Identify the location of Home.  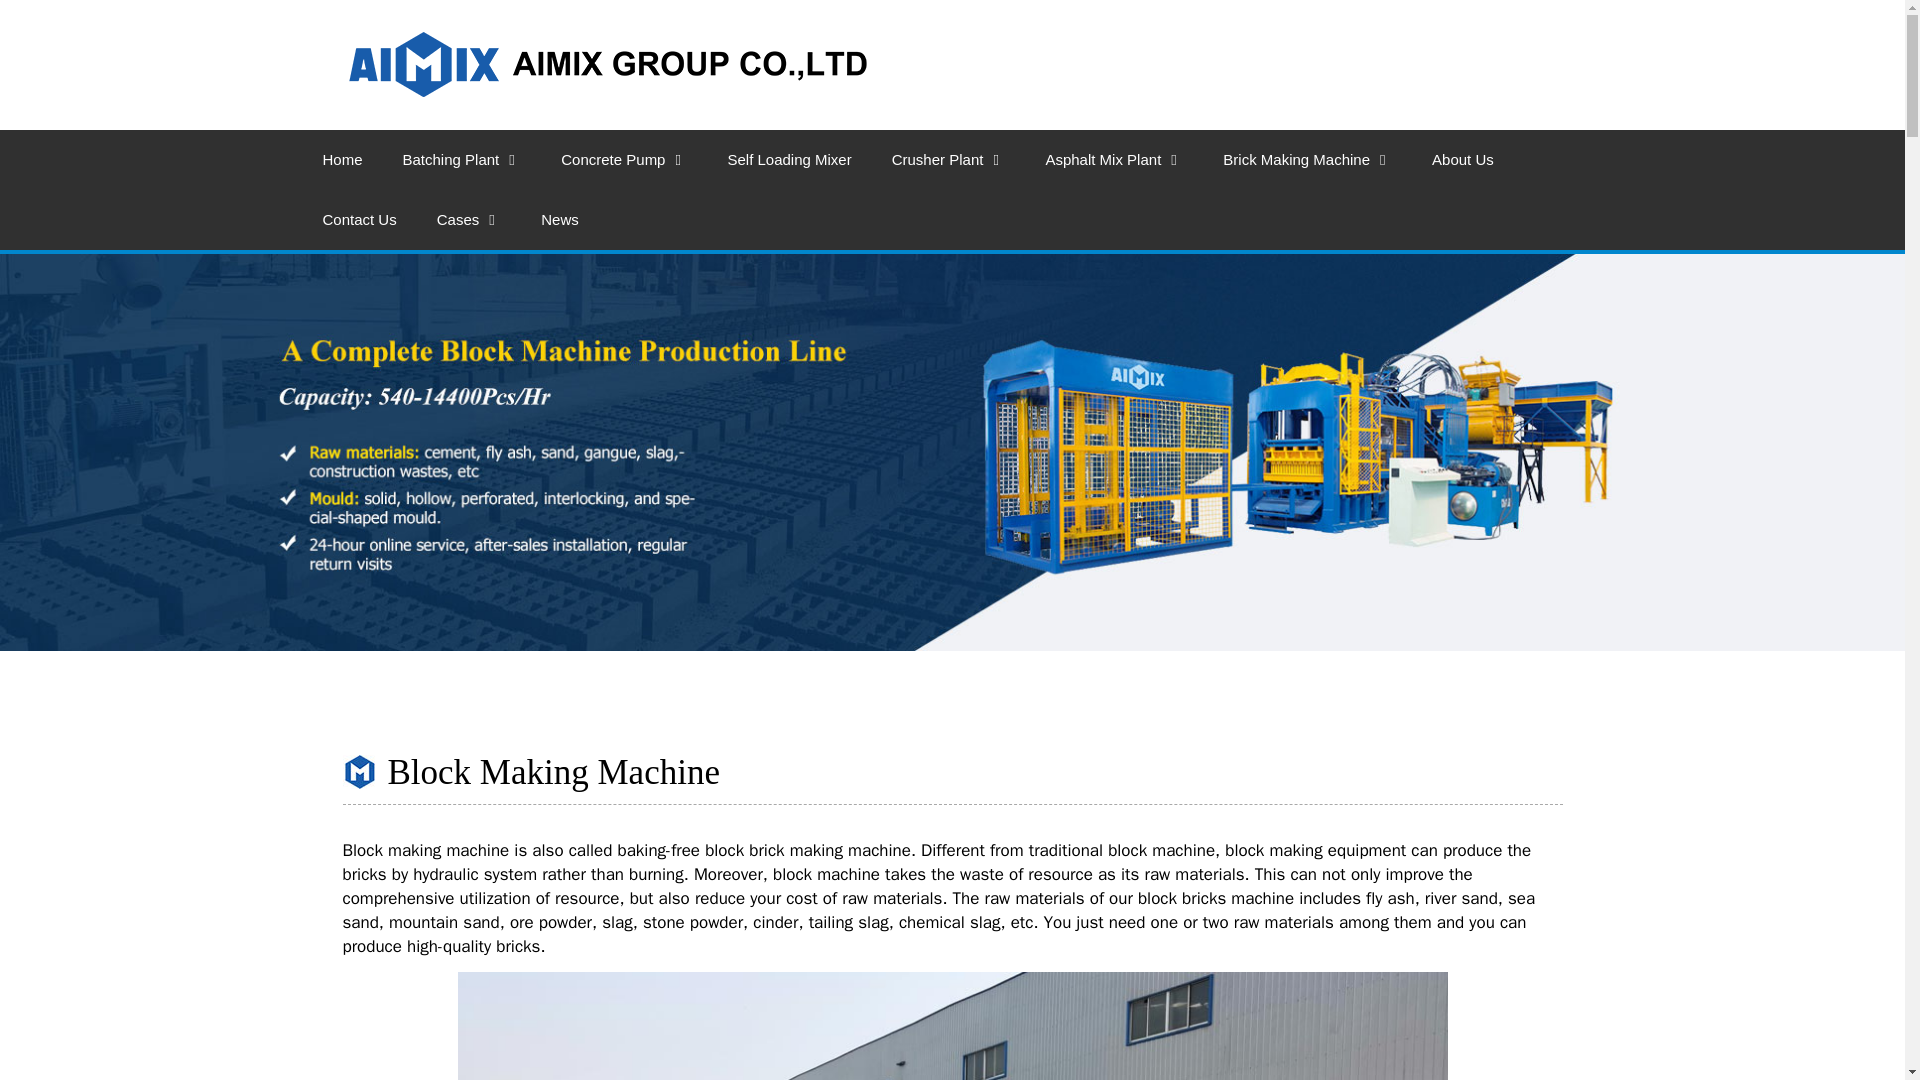
(342, 160).